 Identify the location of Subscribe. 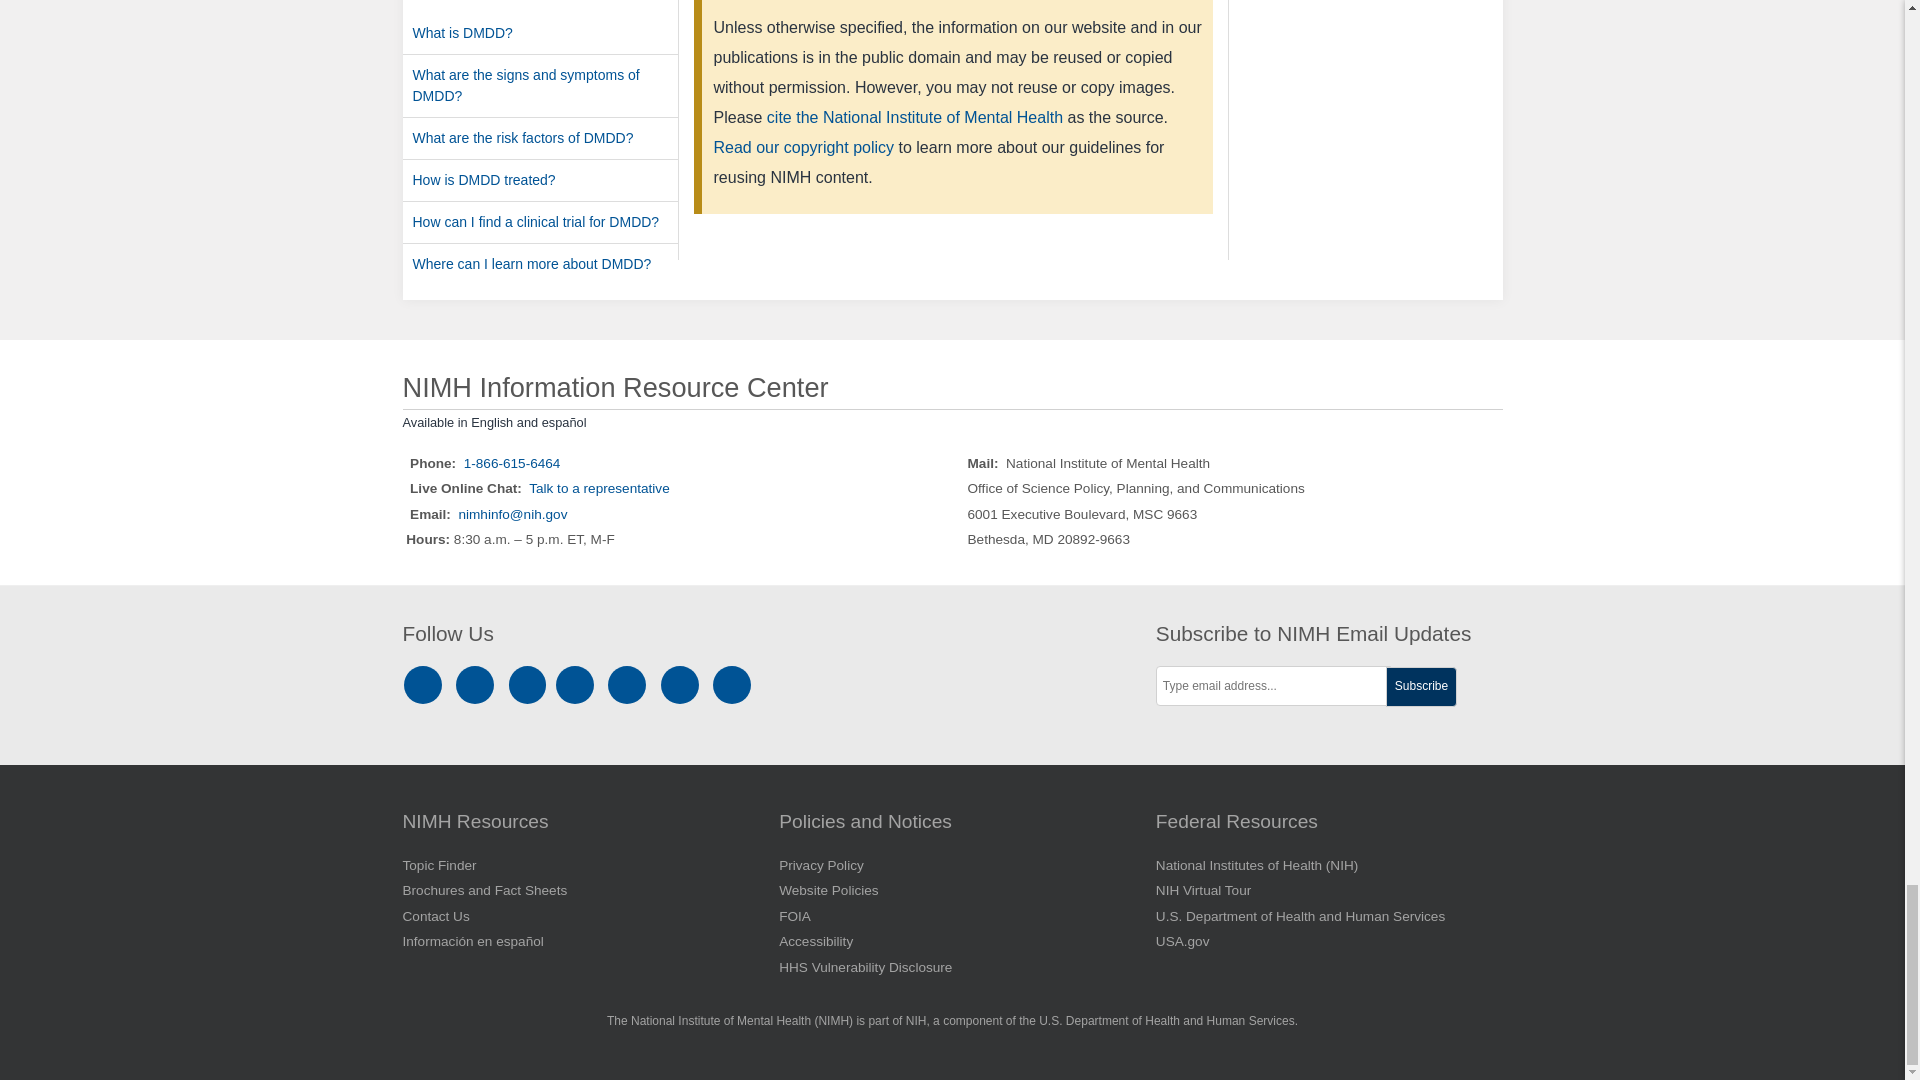
(1422, 687).